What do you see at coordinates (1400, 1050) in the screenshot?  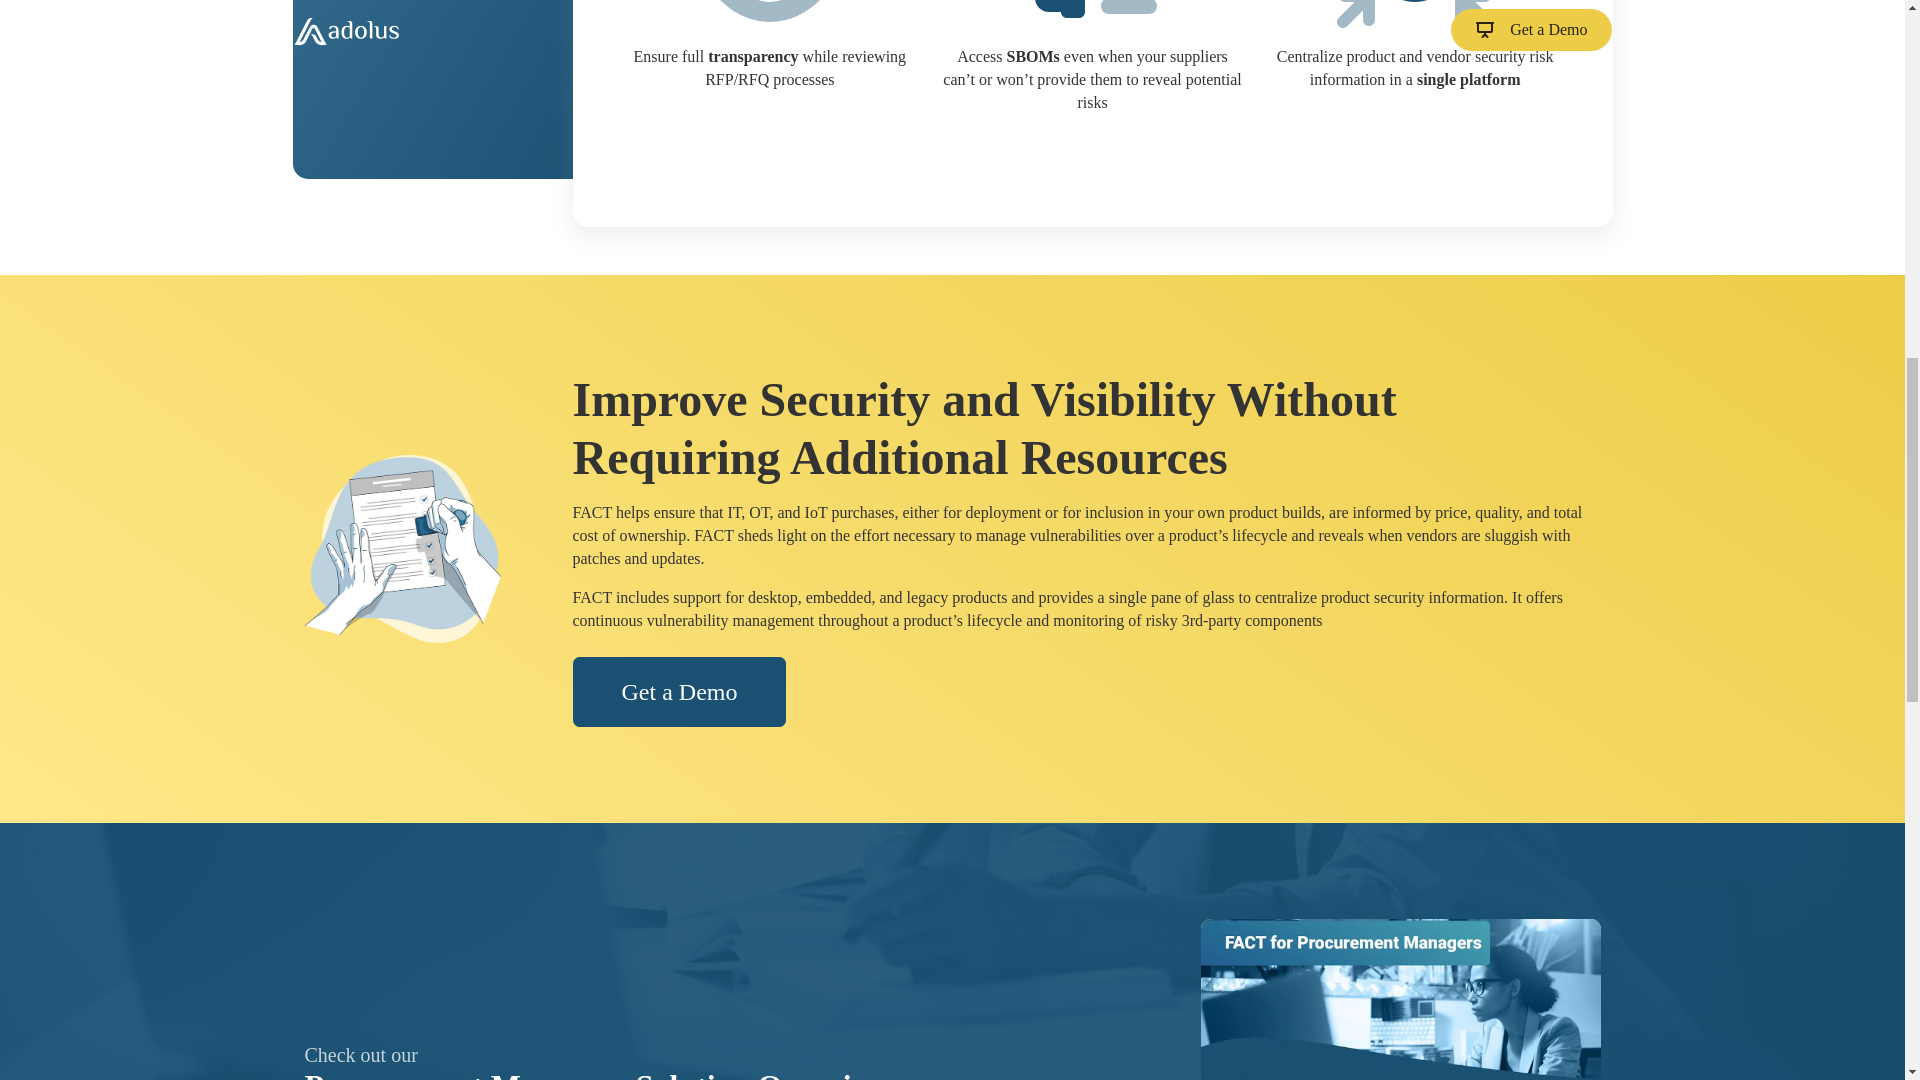 I see `Get a Demo` at bounding box center [1400, 1050].